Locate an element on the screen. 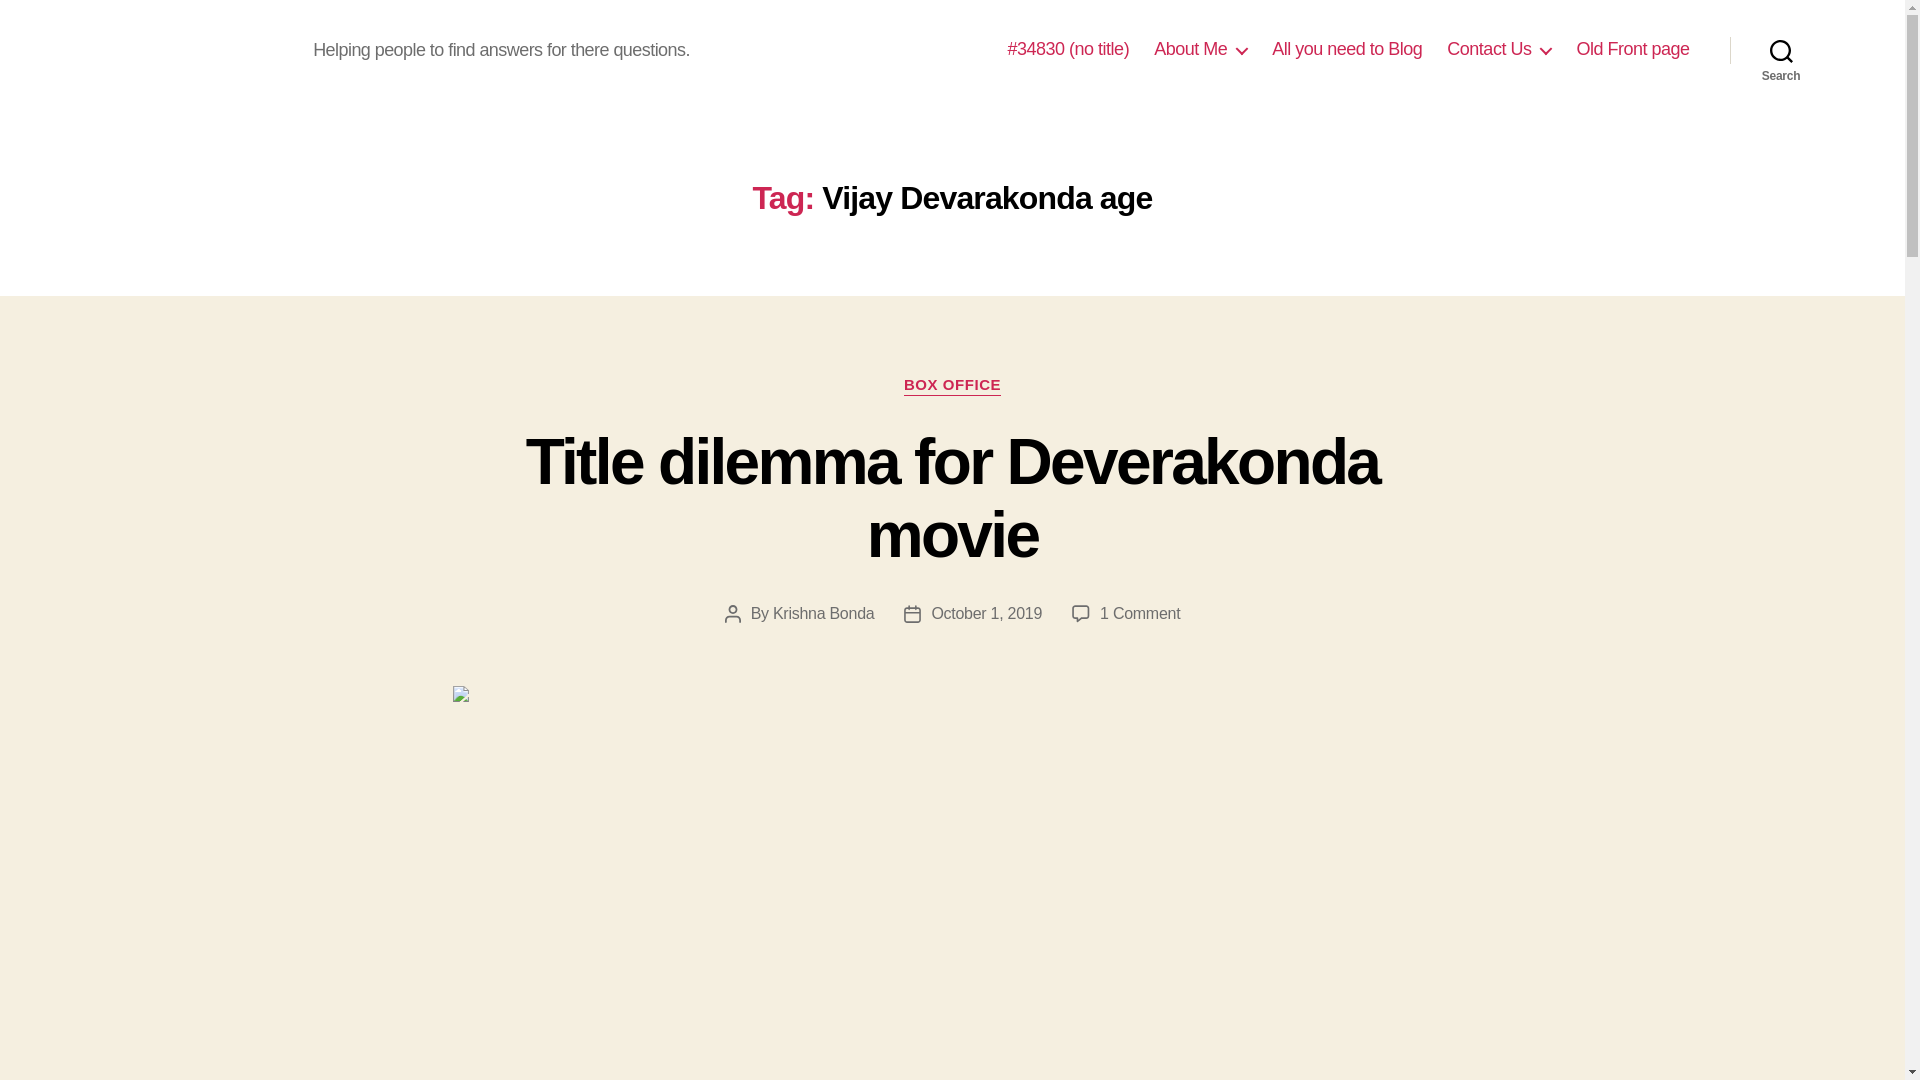  Krishna Bonda is located at coordinates (1140, 613).